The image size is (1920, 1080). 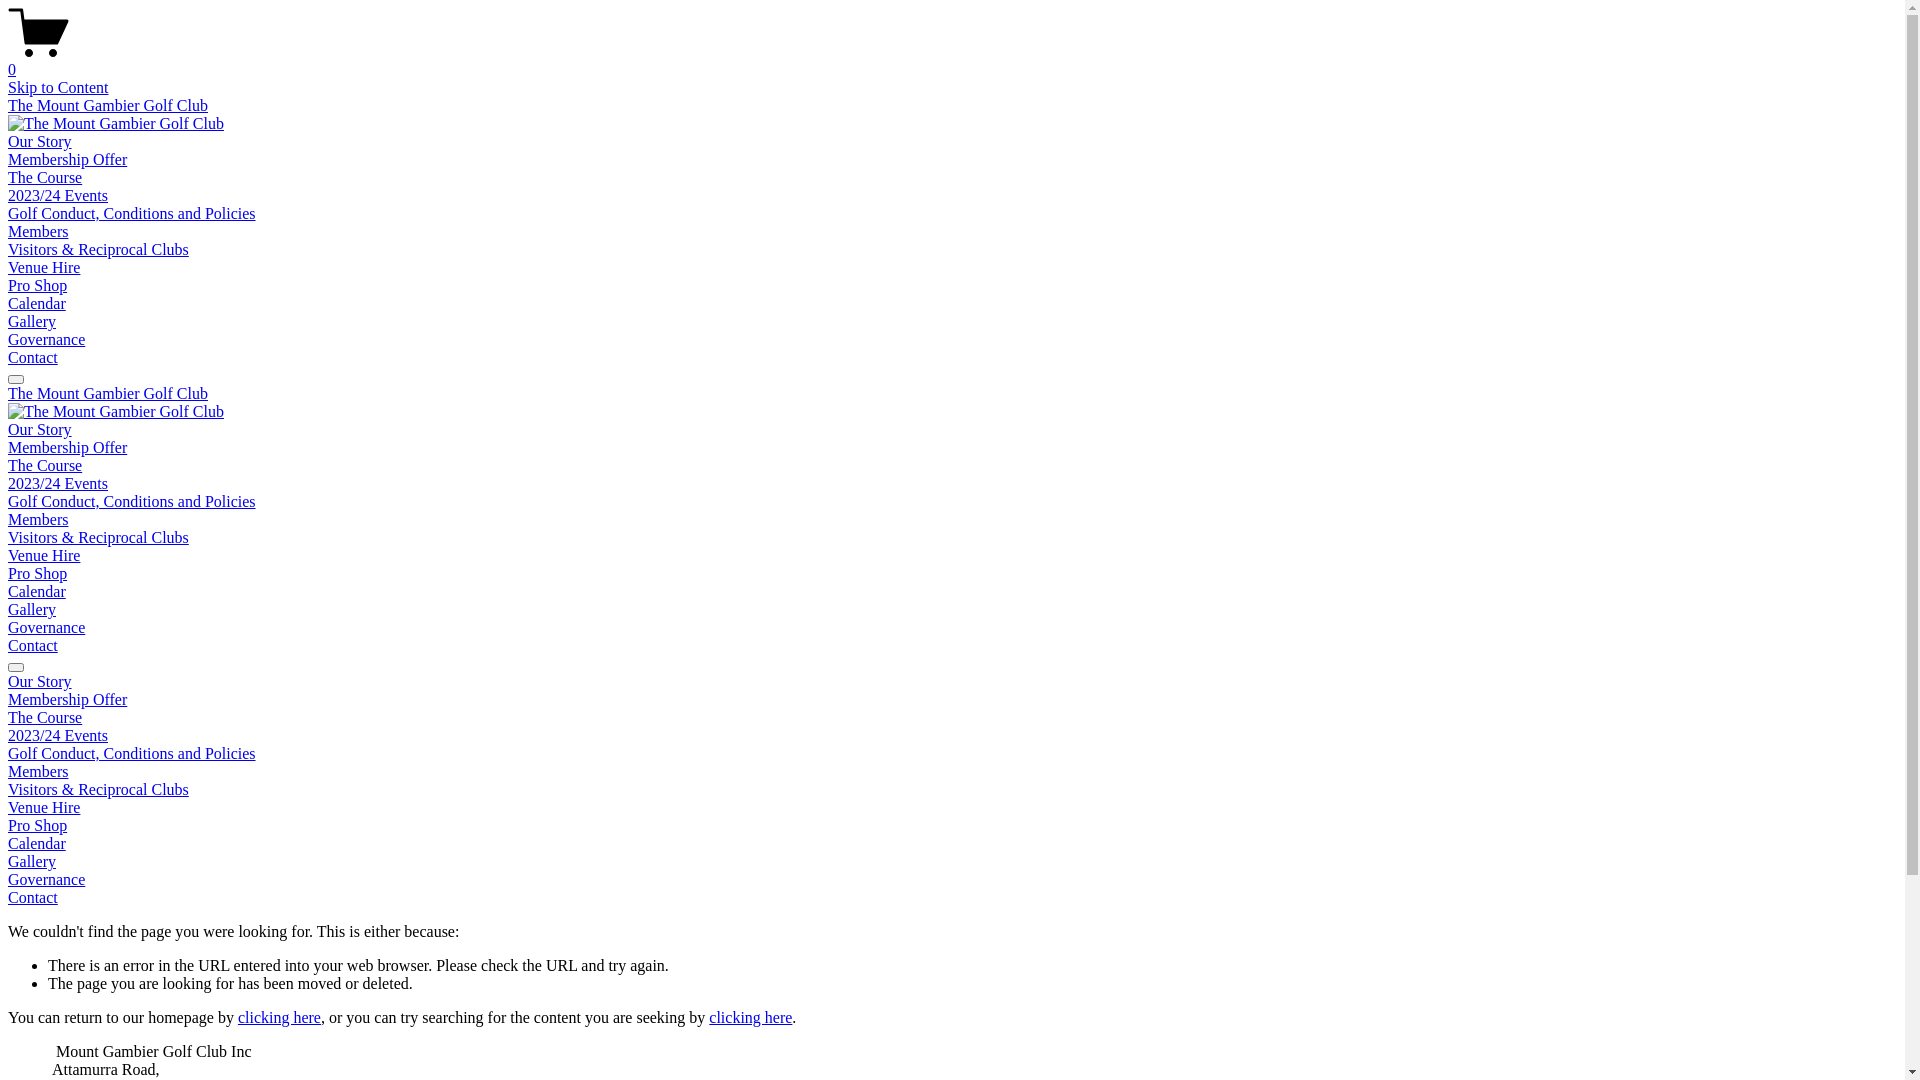 What do you see at coordinates (952, 682) in the screenshot?
I see `Our Story` at bounding box center [952, 682].